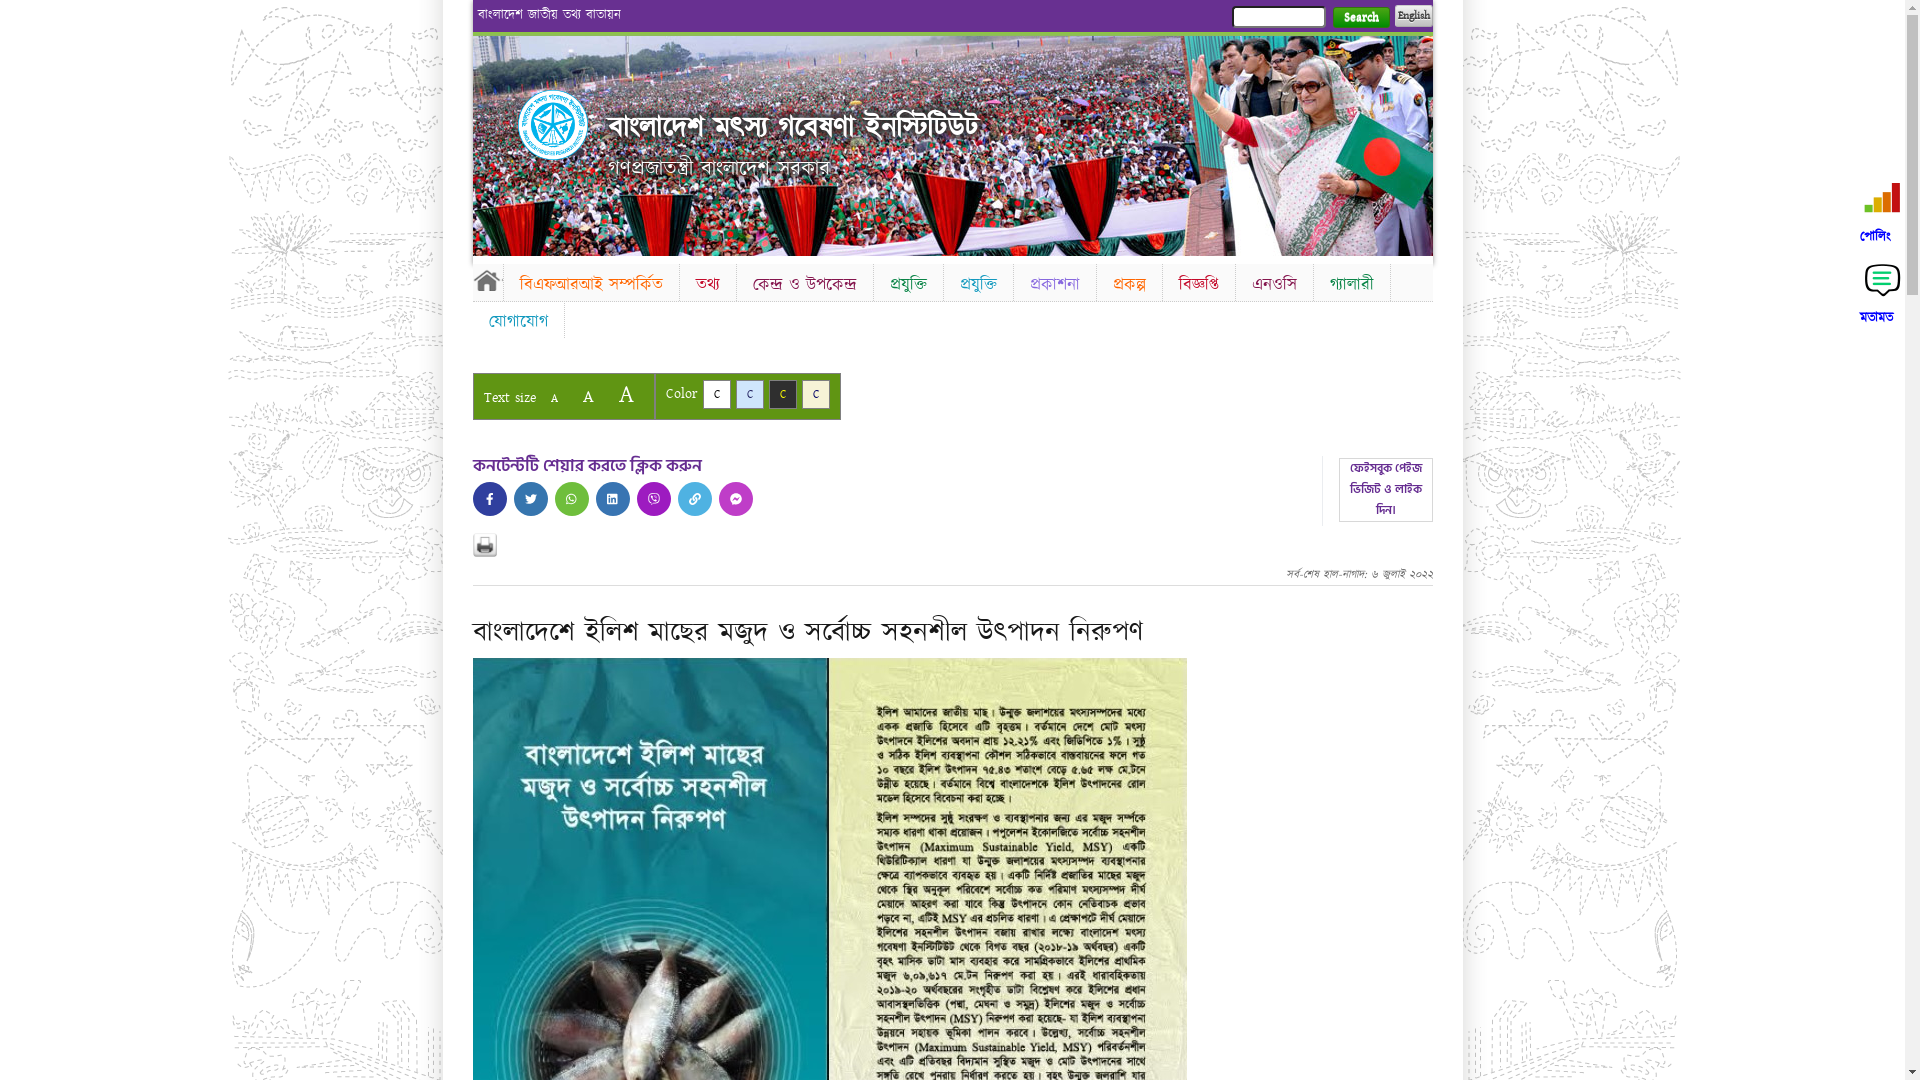 This screenshot has width=1920, height=1080. I want to click on A, so click(554, 398).